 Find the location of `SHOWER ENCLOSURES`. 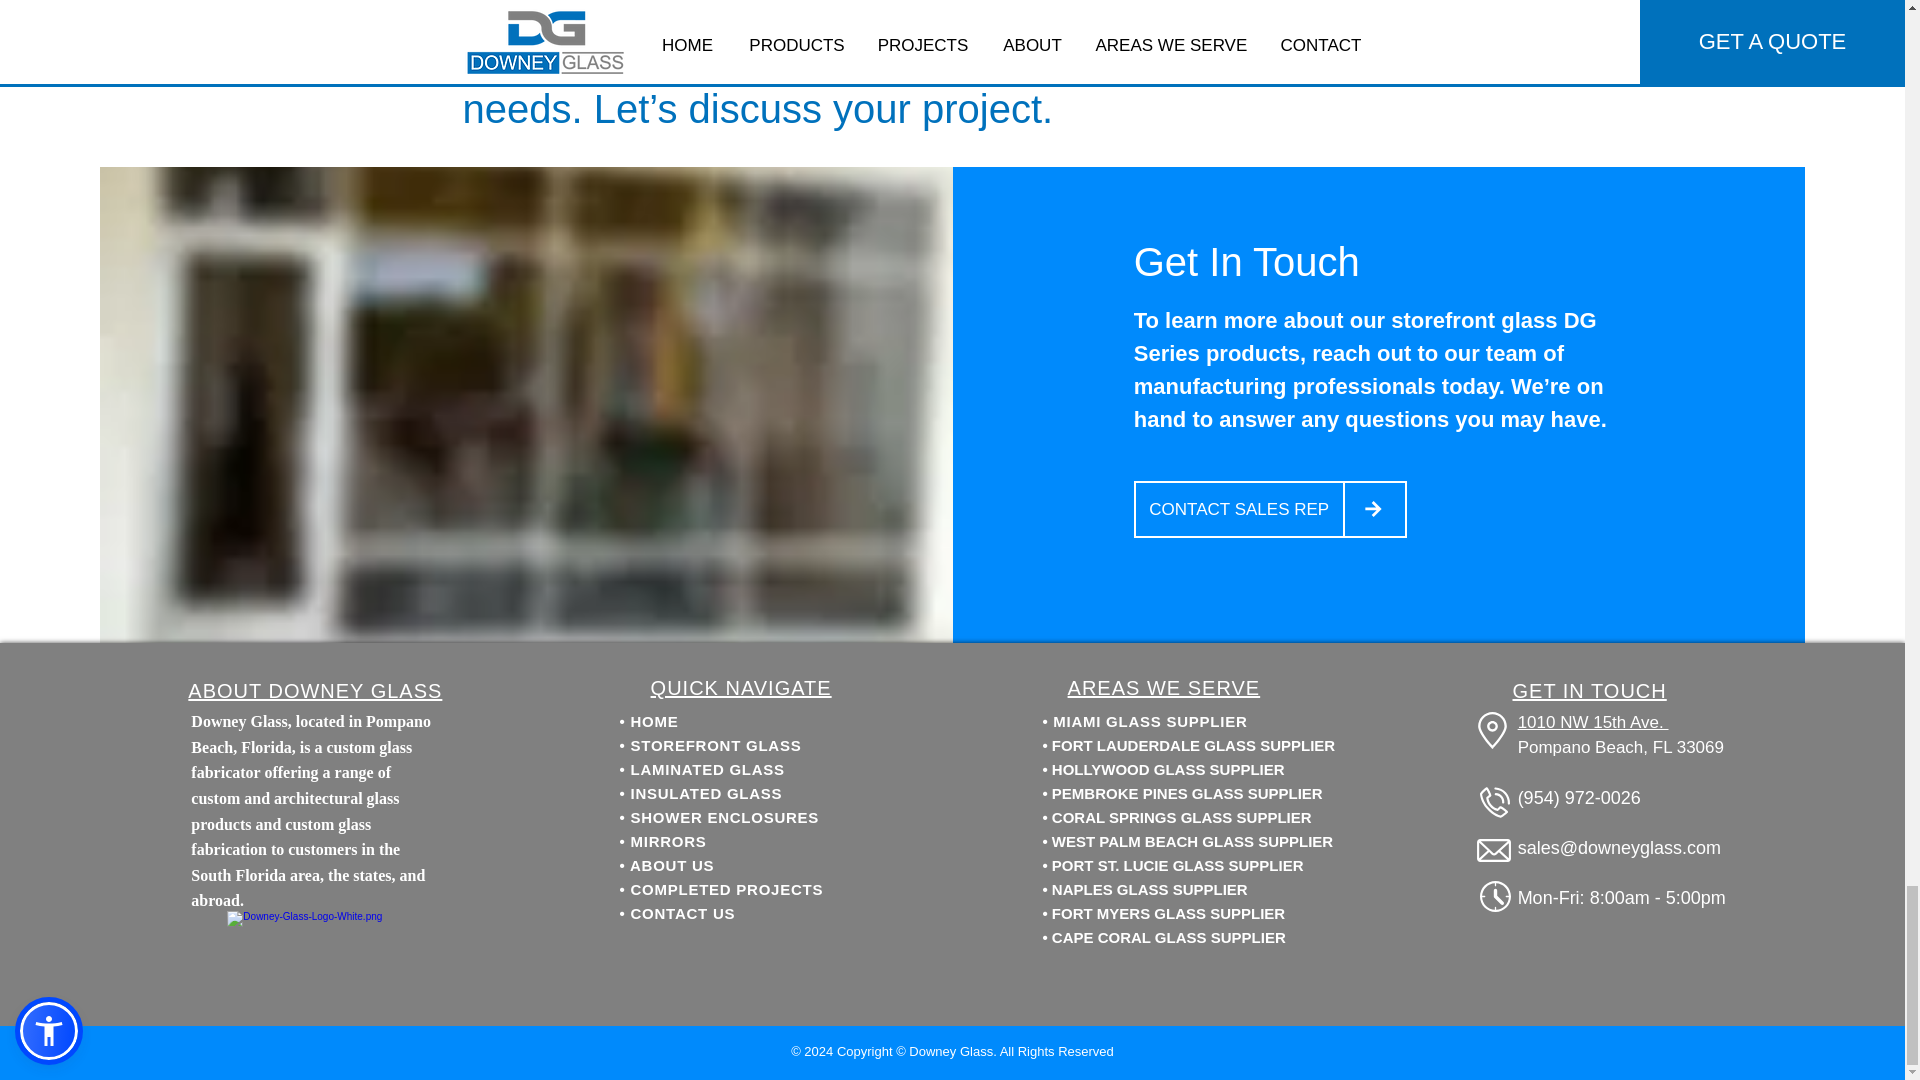

SHOWER ENCLOSURES is located at coordinates (725, 817).